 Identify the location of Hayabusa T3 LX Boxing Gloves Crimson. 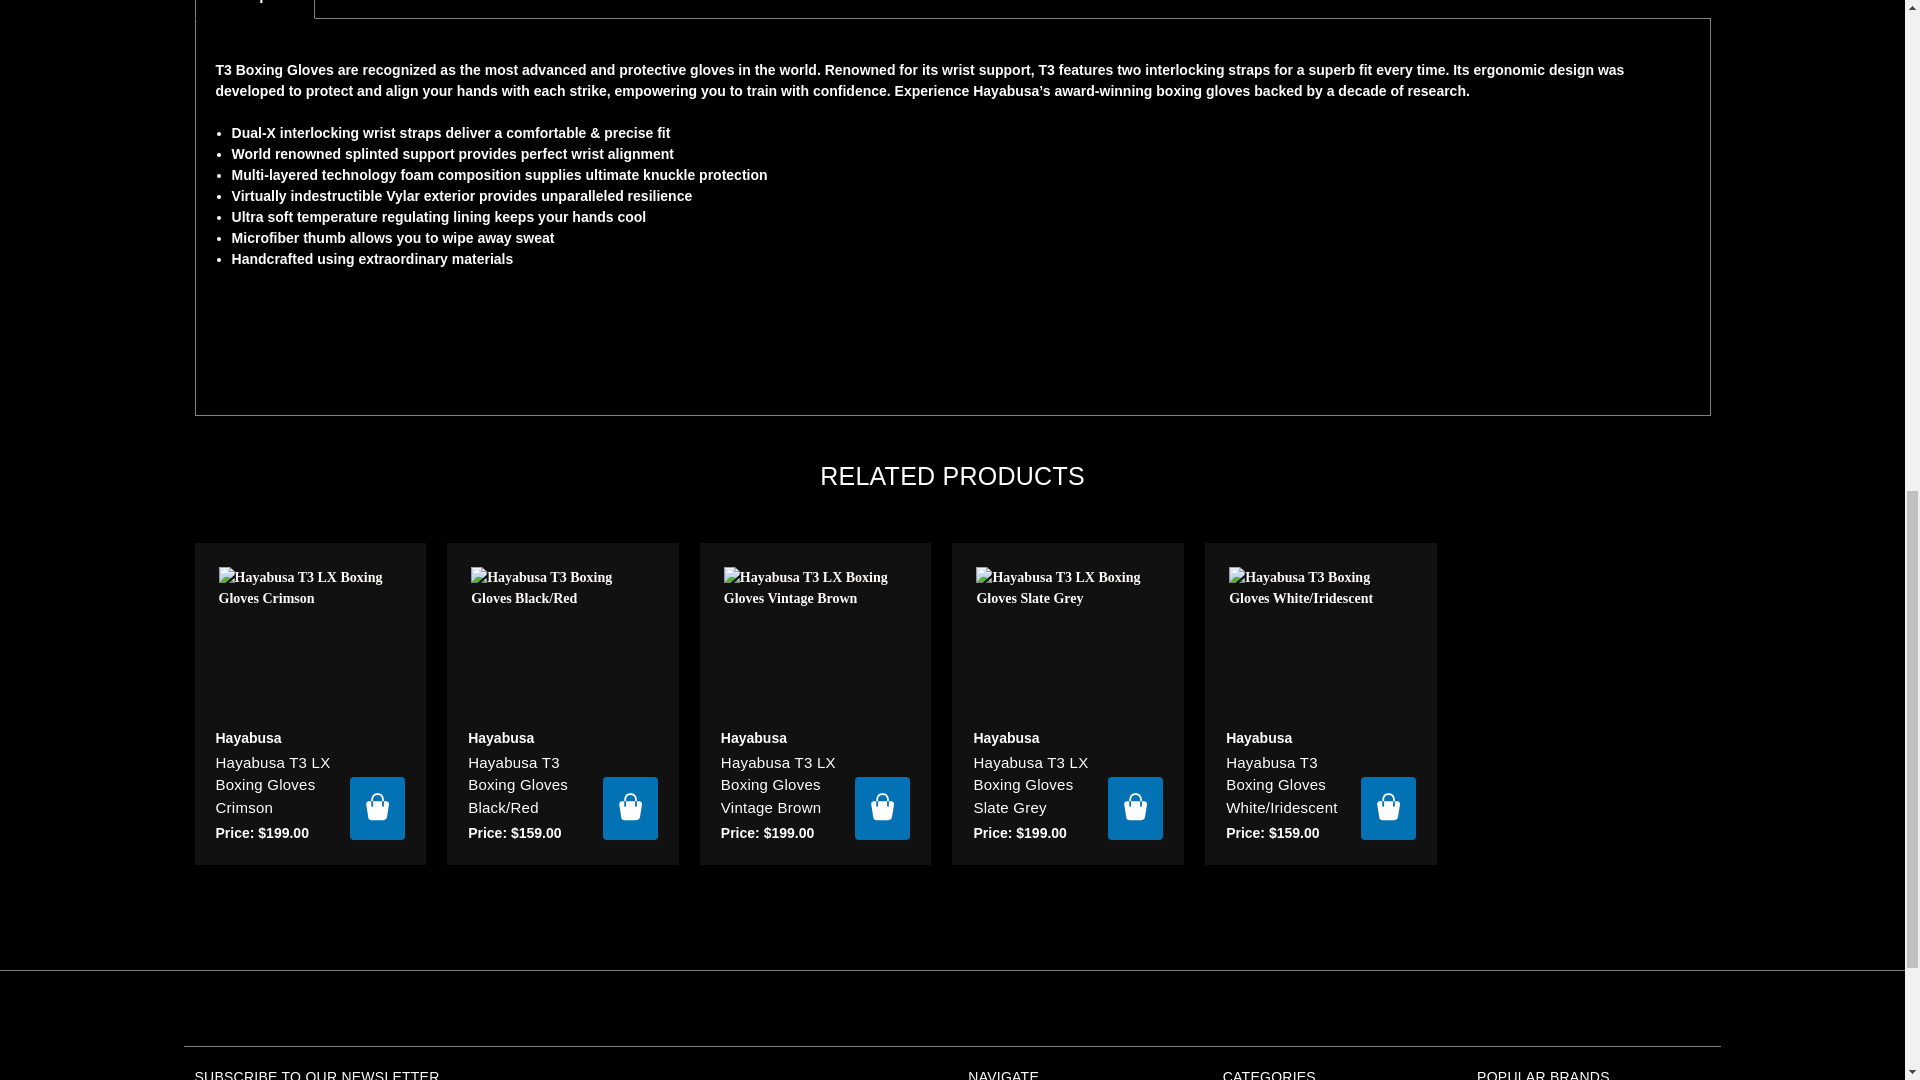
(310, 640).